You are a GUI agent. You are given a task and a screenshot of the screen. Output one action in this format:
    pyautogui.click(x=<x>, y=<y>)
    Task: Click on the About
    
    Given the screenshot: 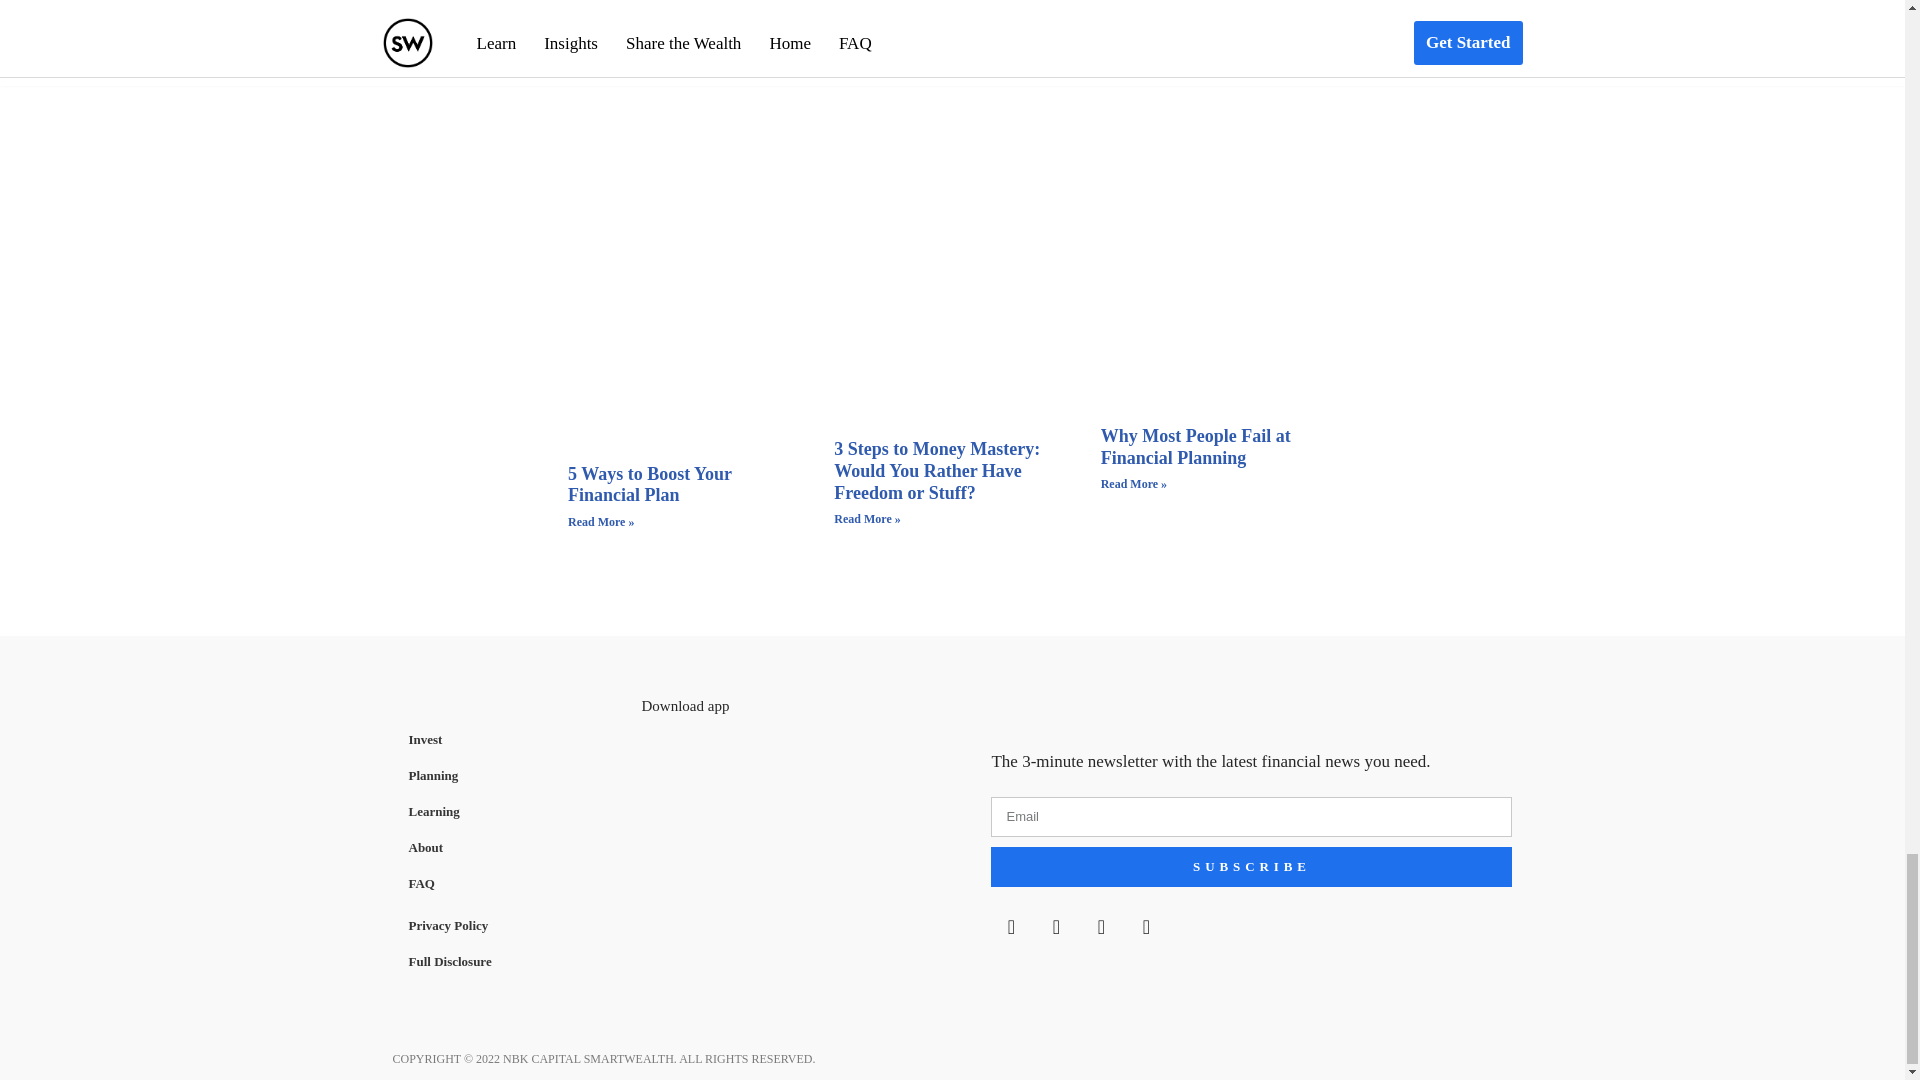 What is the action you would take?
    pyautogui.click(x=506, y=848)
    